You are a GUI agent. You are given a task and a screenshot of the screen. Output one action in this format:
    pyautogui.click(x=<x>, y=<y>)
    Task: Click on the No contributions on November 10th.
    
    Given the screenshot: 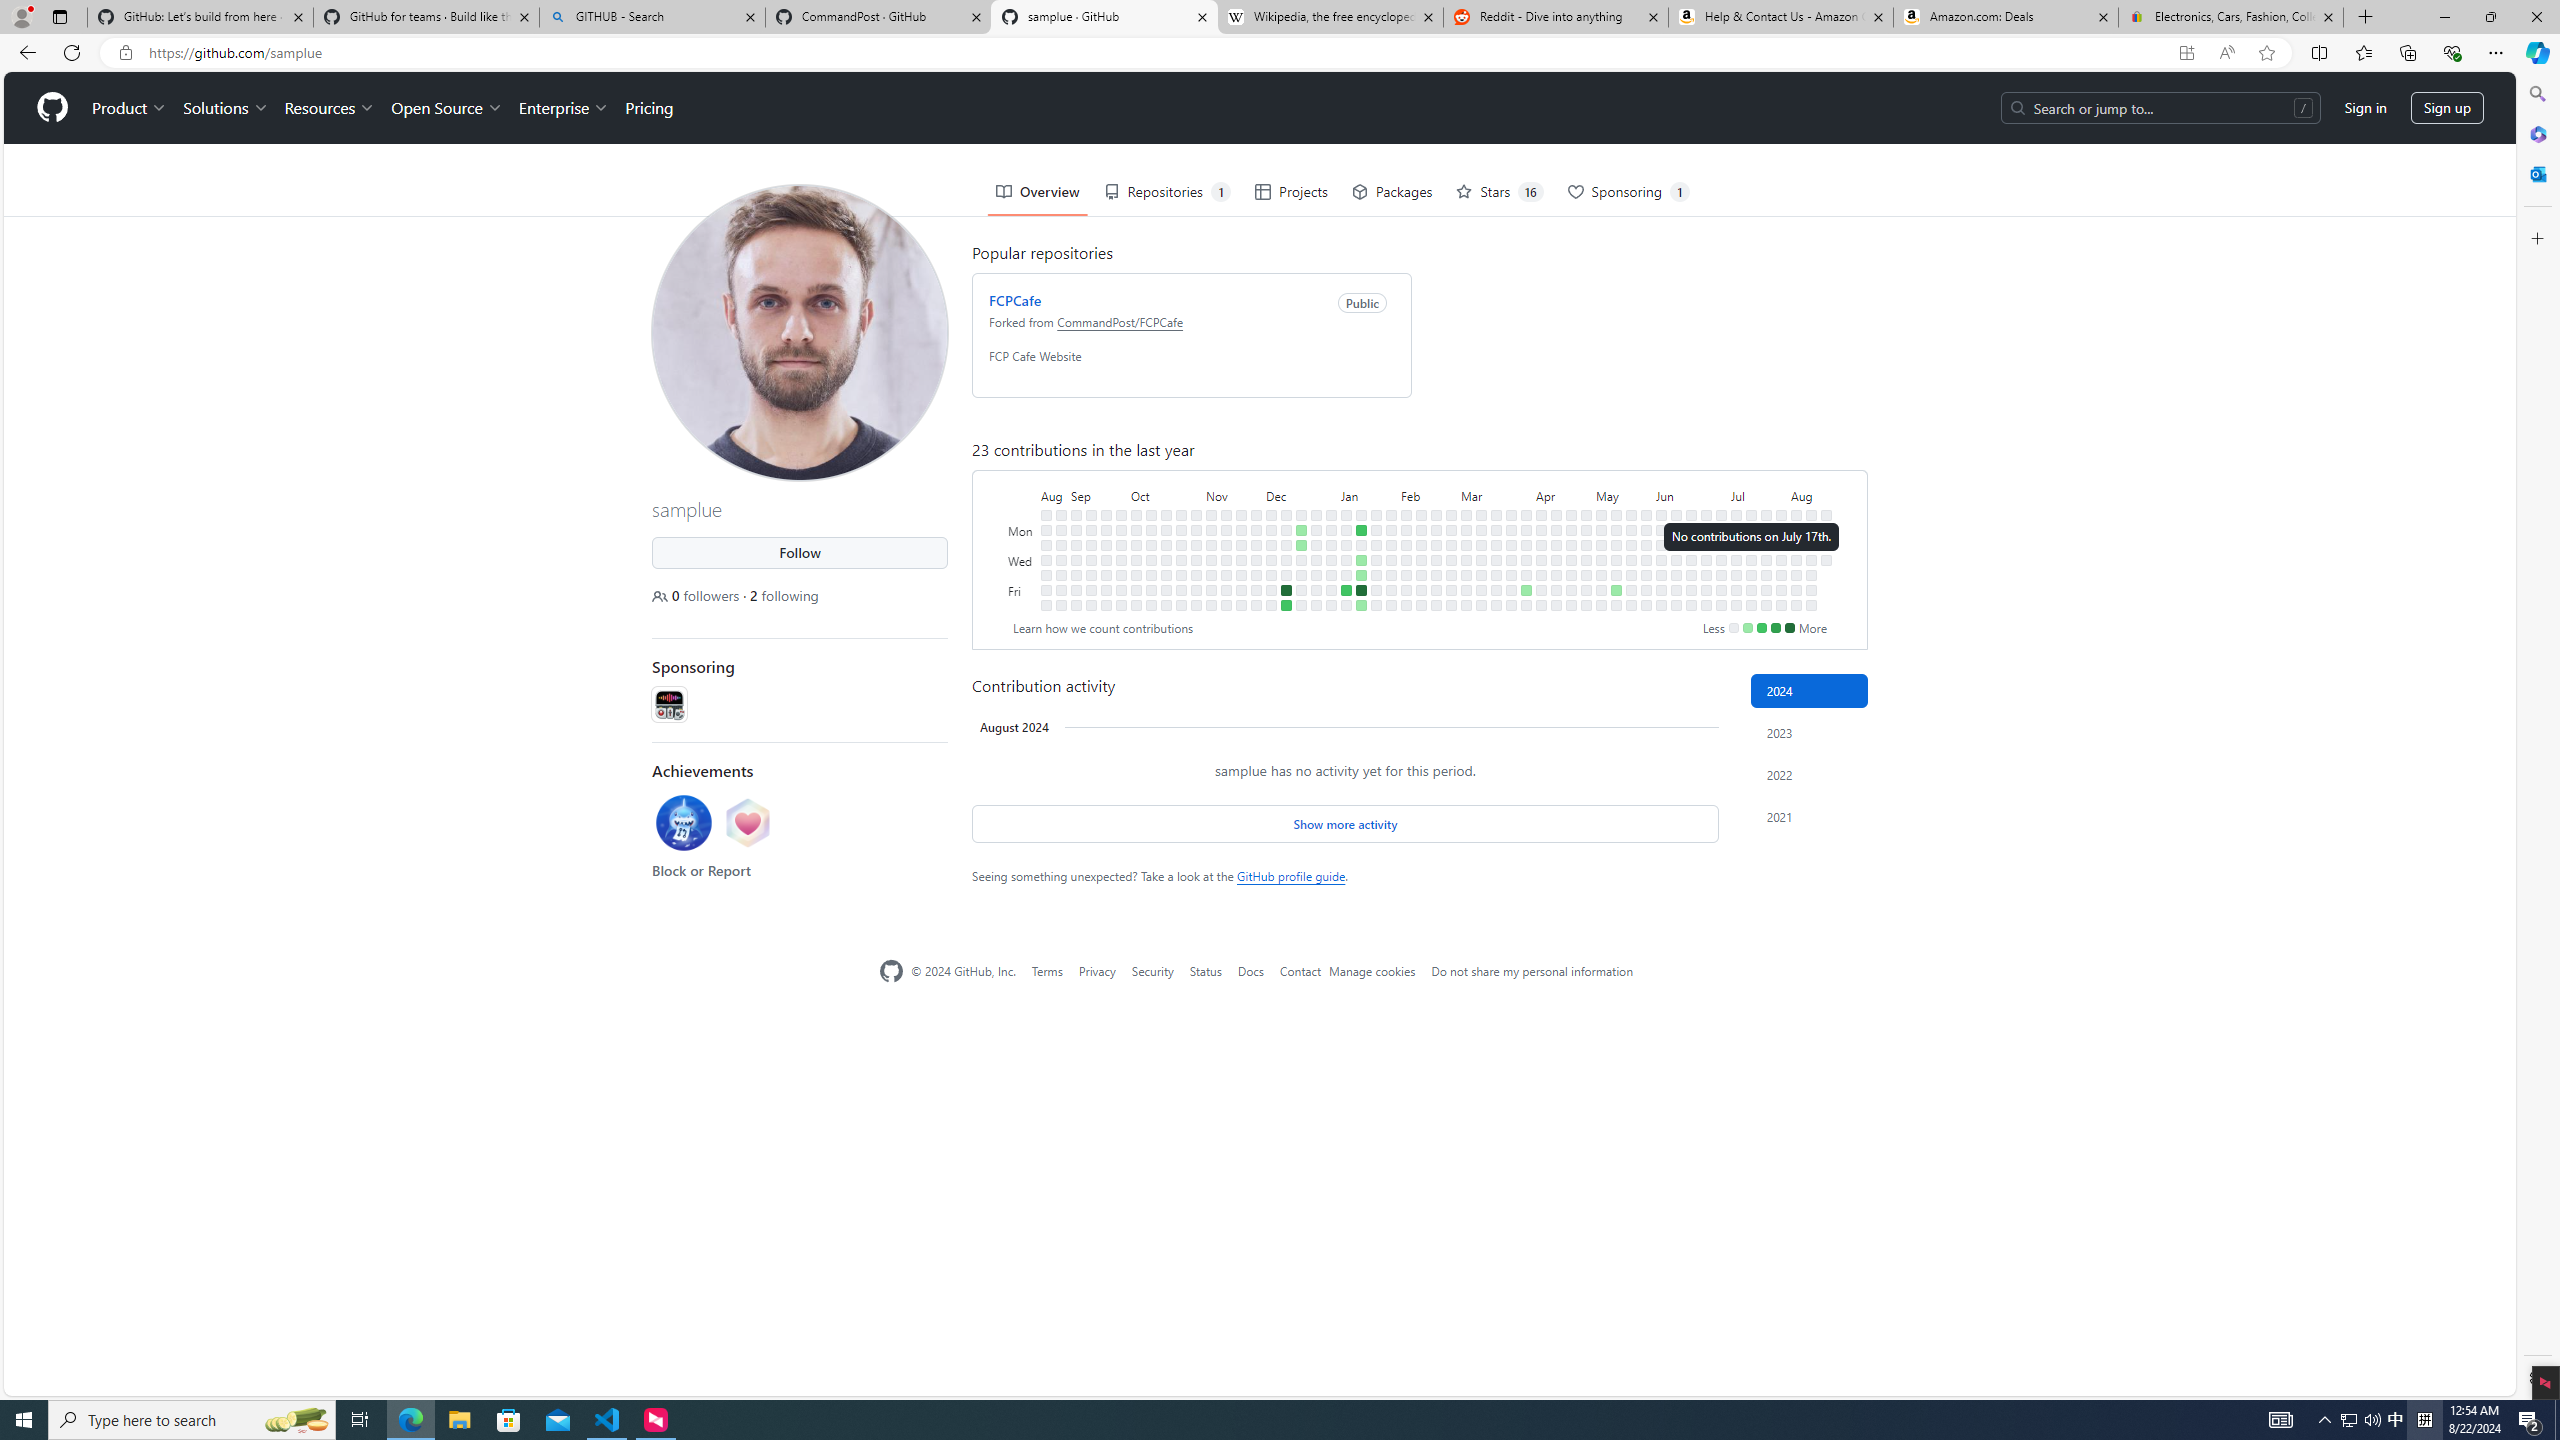 What is the action you would take?
    pyautogui.click(x=1210, y=590)
    